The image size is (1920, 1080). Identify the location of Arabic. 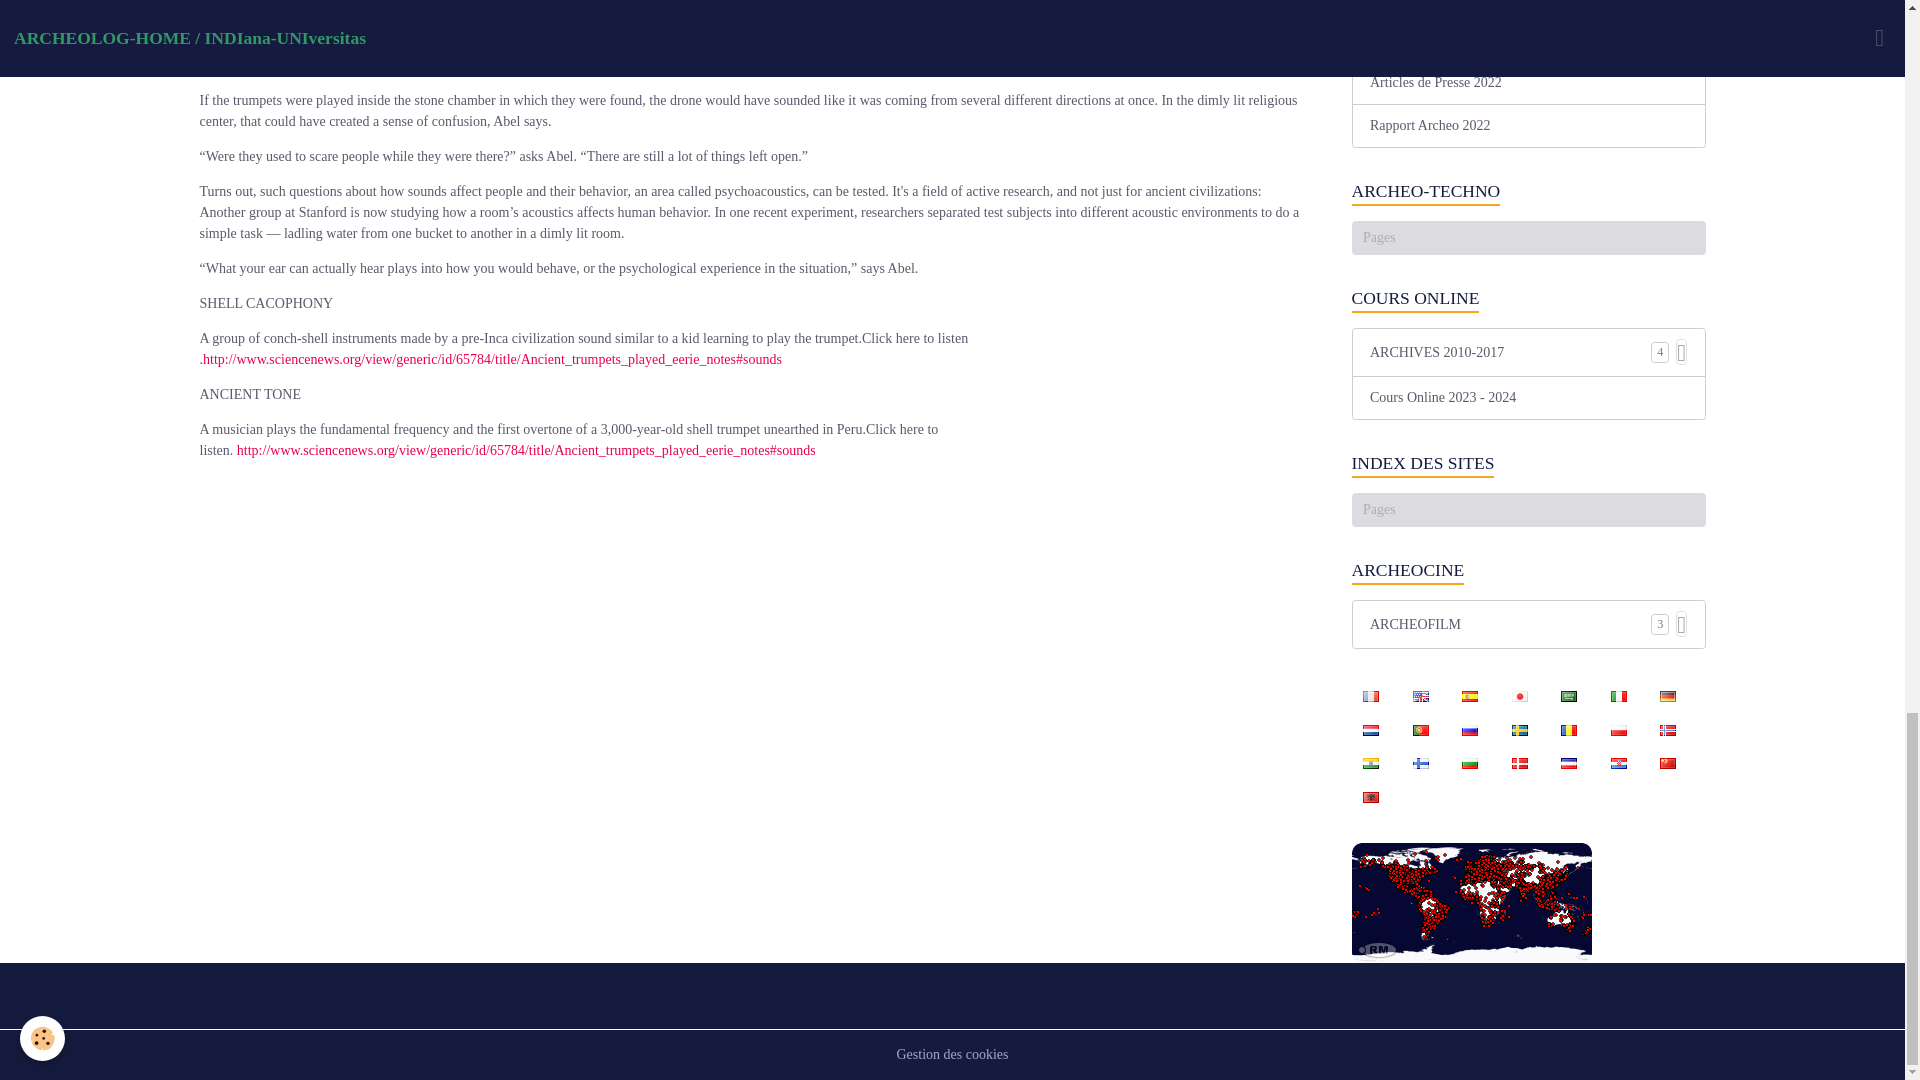
(1569, 696).